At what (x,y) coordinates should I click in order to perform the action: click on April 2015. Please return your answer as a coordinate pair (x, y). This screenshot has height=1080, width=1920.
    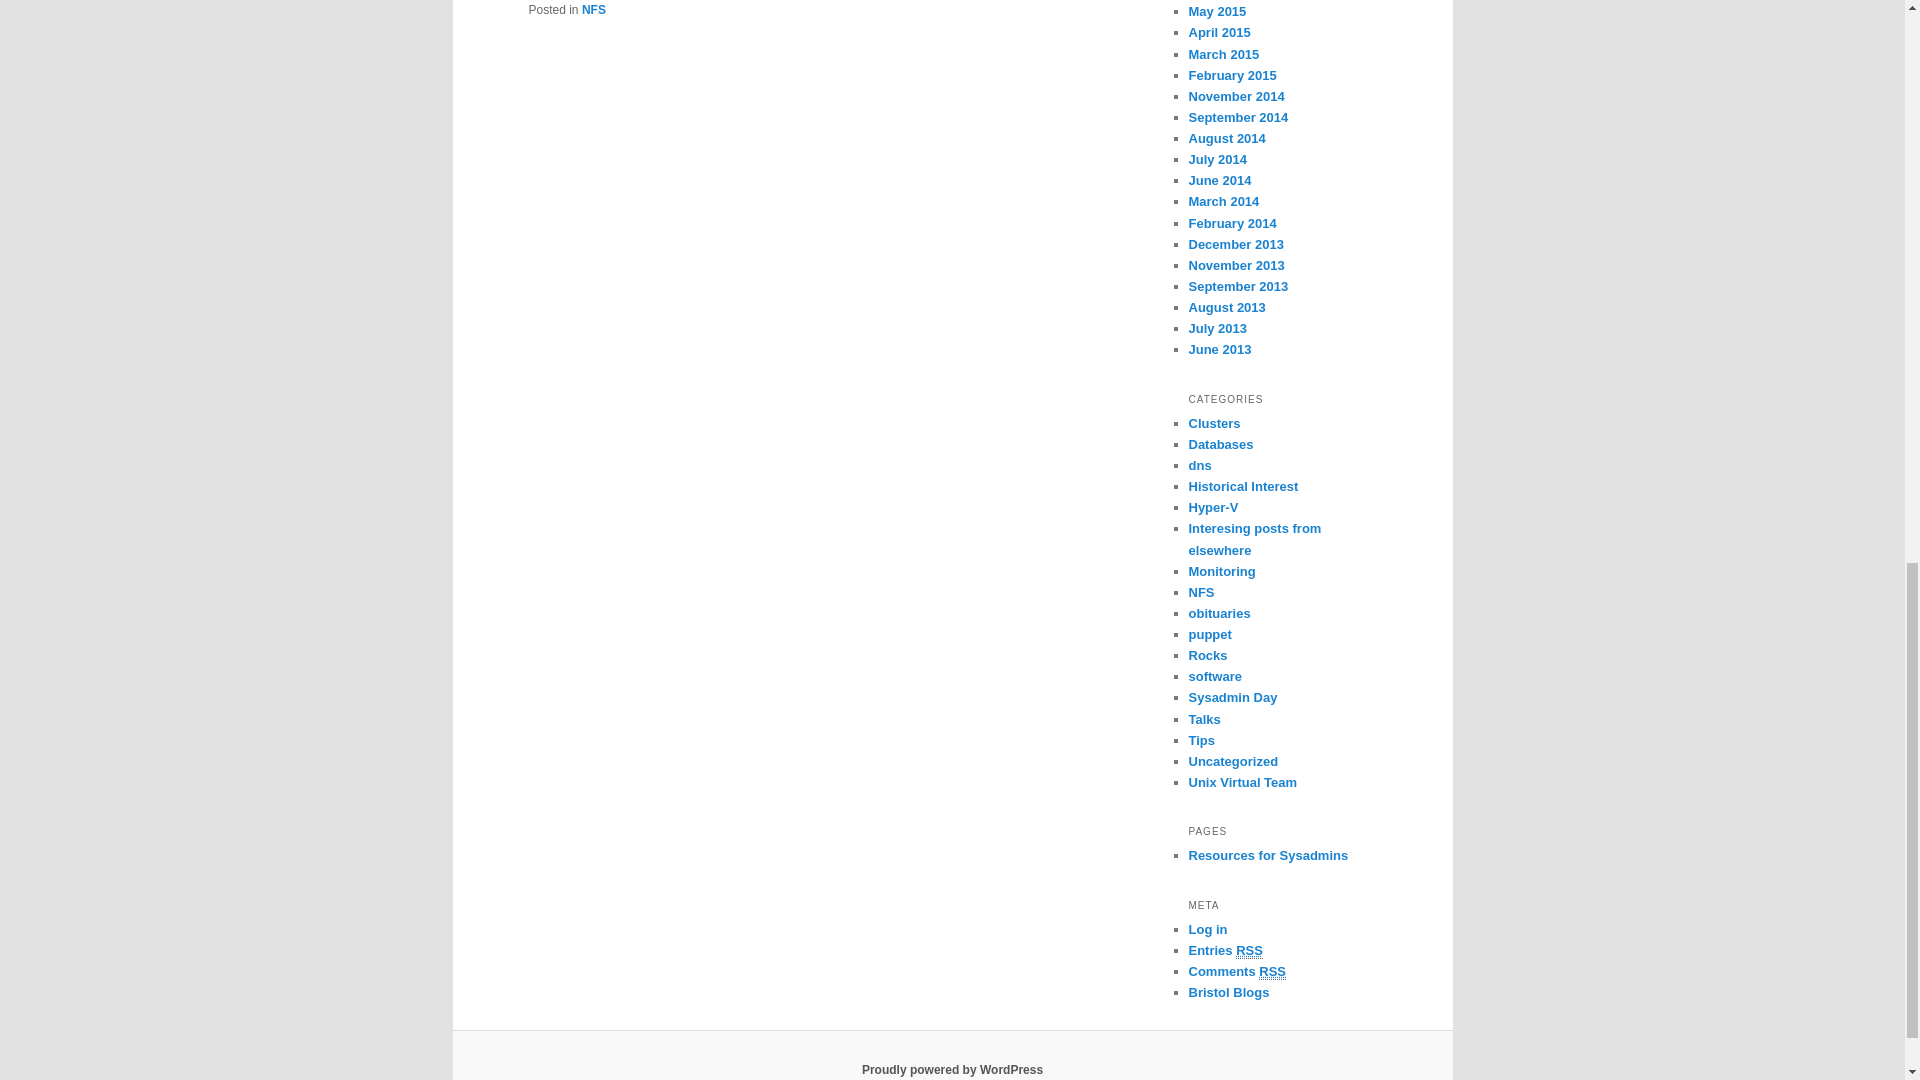
    Looking at the image, I should click on (1218, 32).